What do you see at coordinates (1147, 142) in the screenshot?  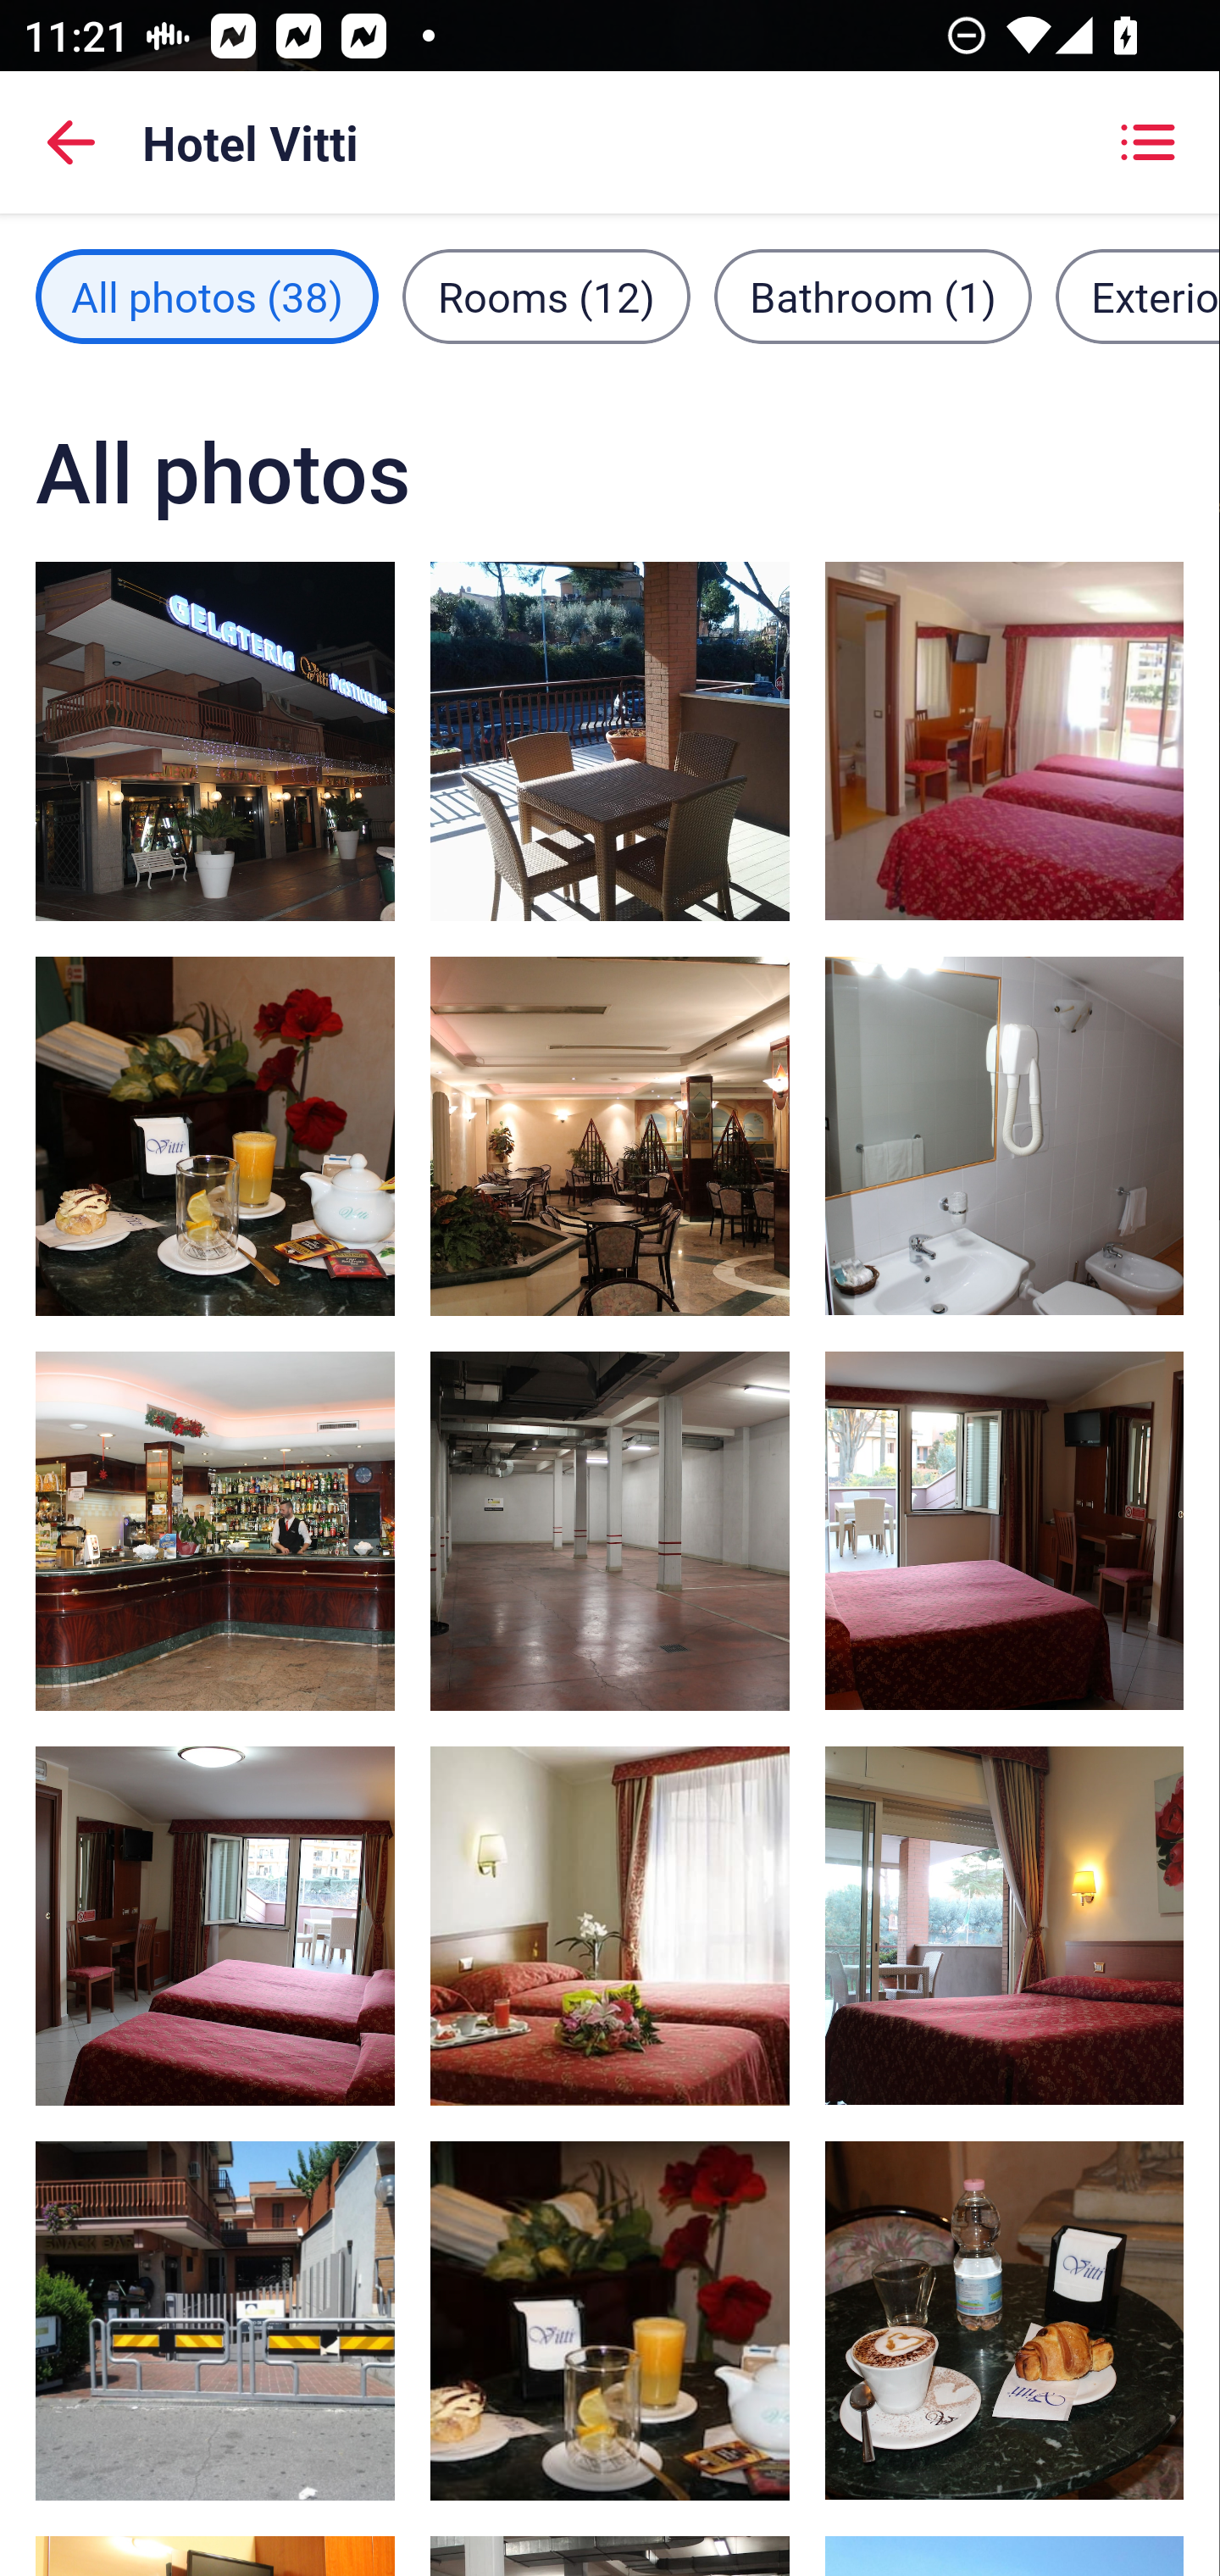 I see `Showing grid view` at bounding box center [1147, 142].